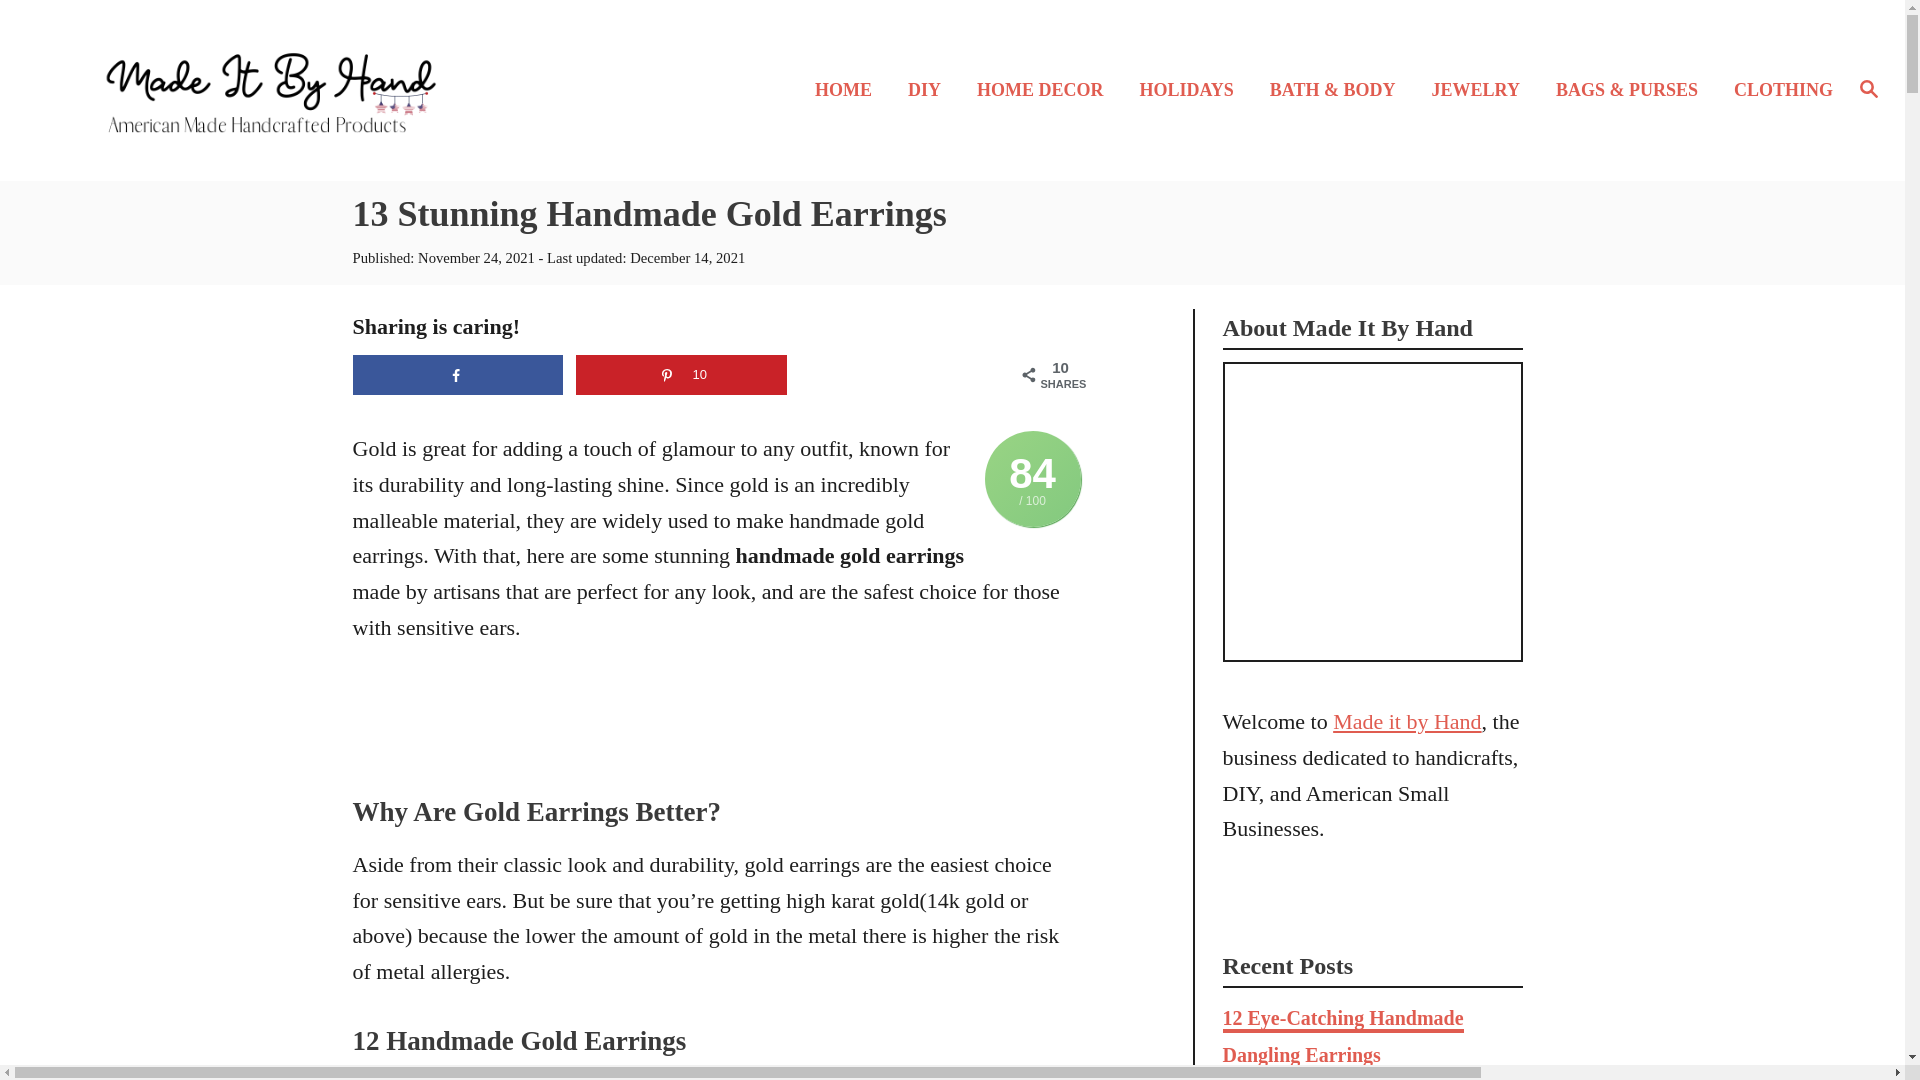  What do you see at coordinates (1868, 88) in the screenshot?
I see `Magnifying Glass` at bounding box center [1868, 88].